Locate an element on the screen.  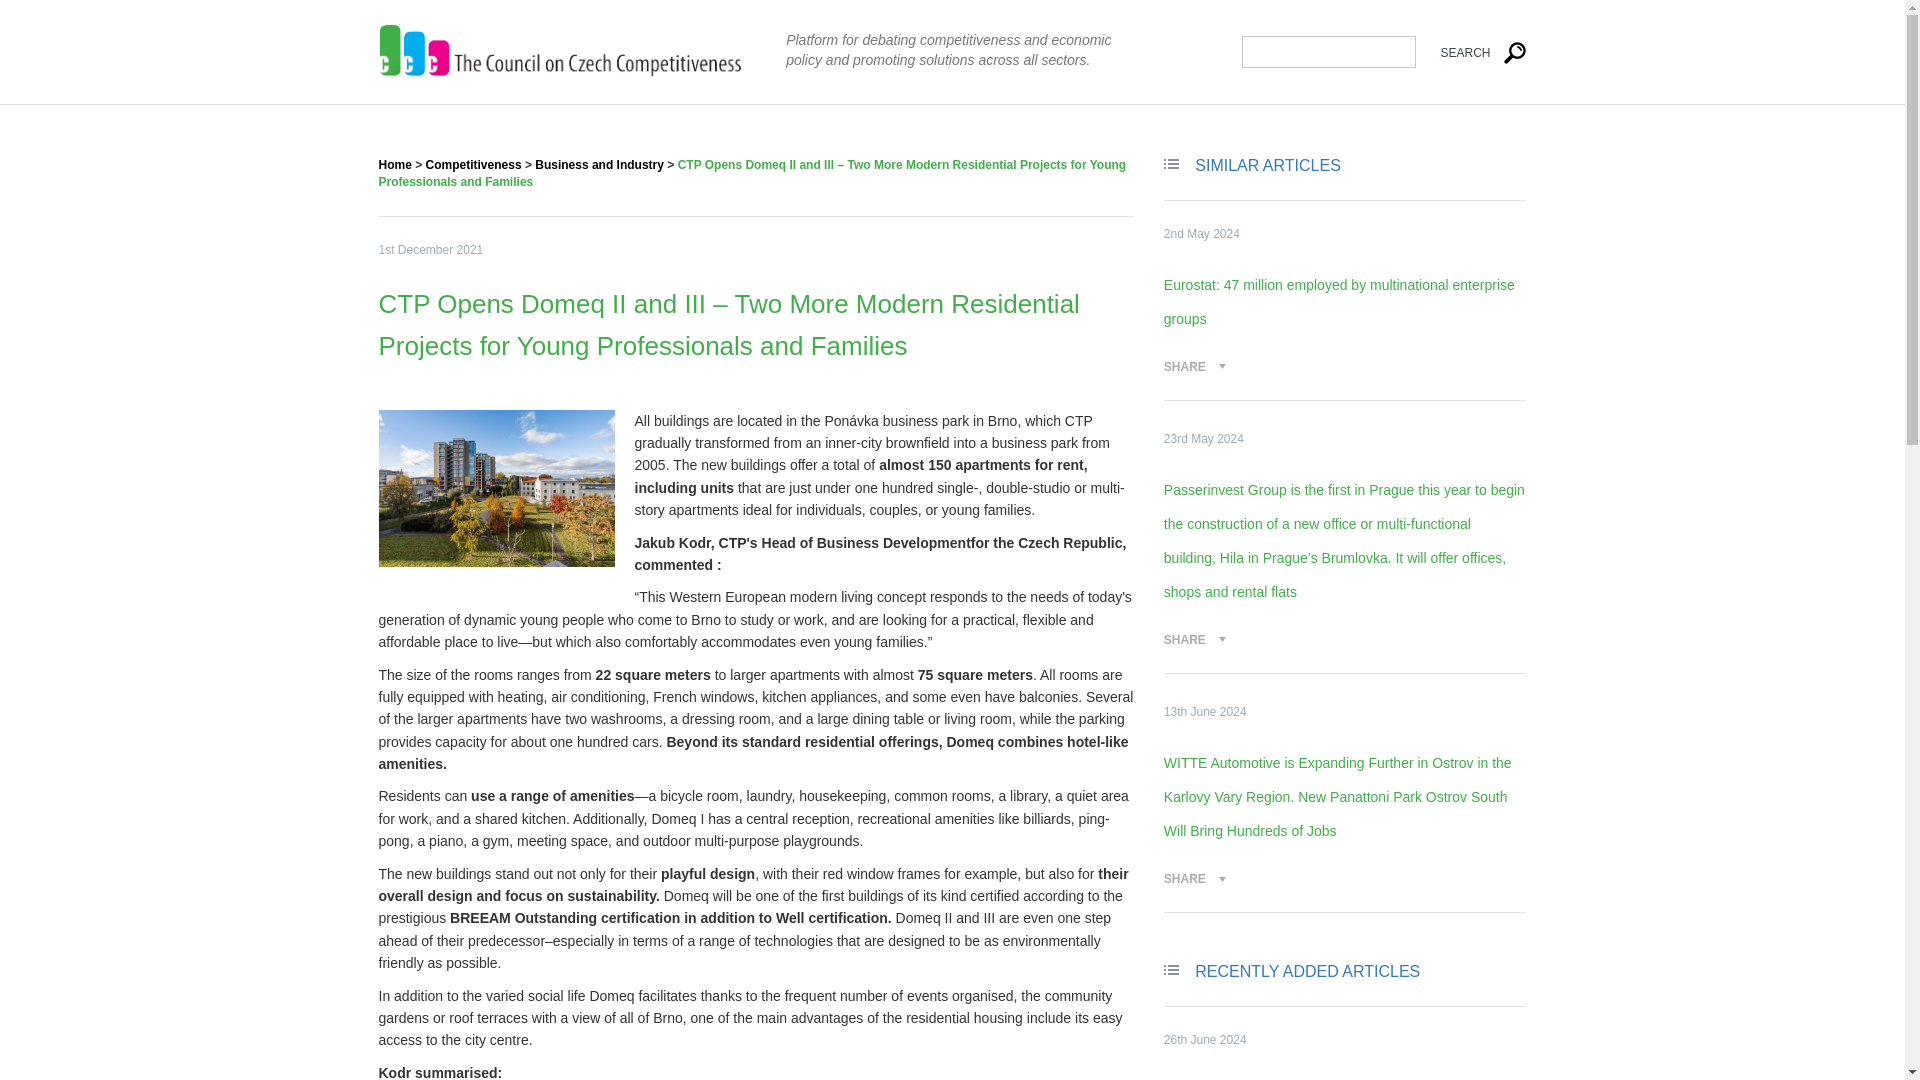
SIMILAR ARTICLES is located at coordinates (1267, 164).